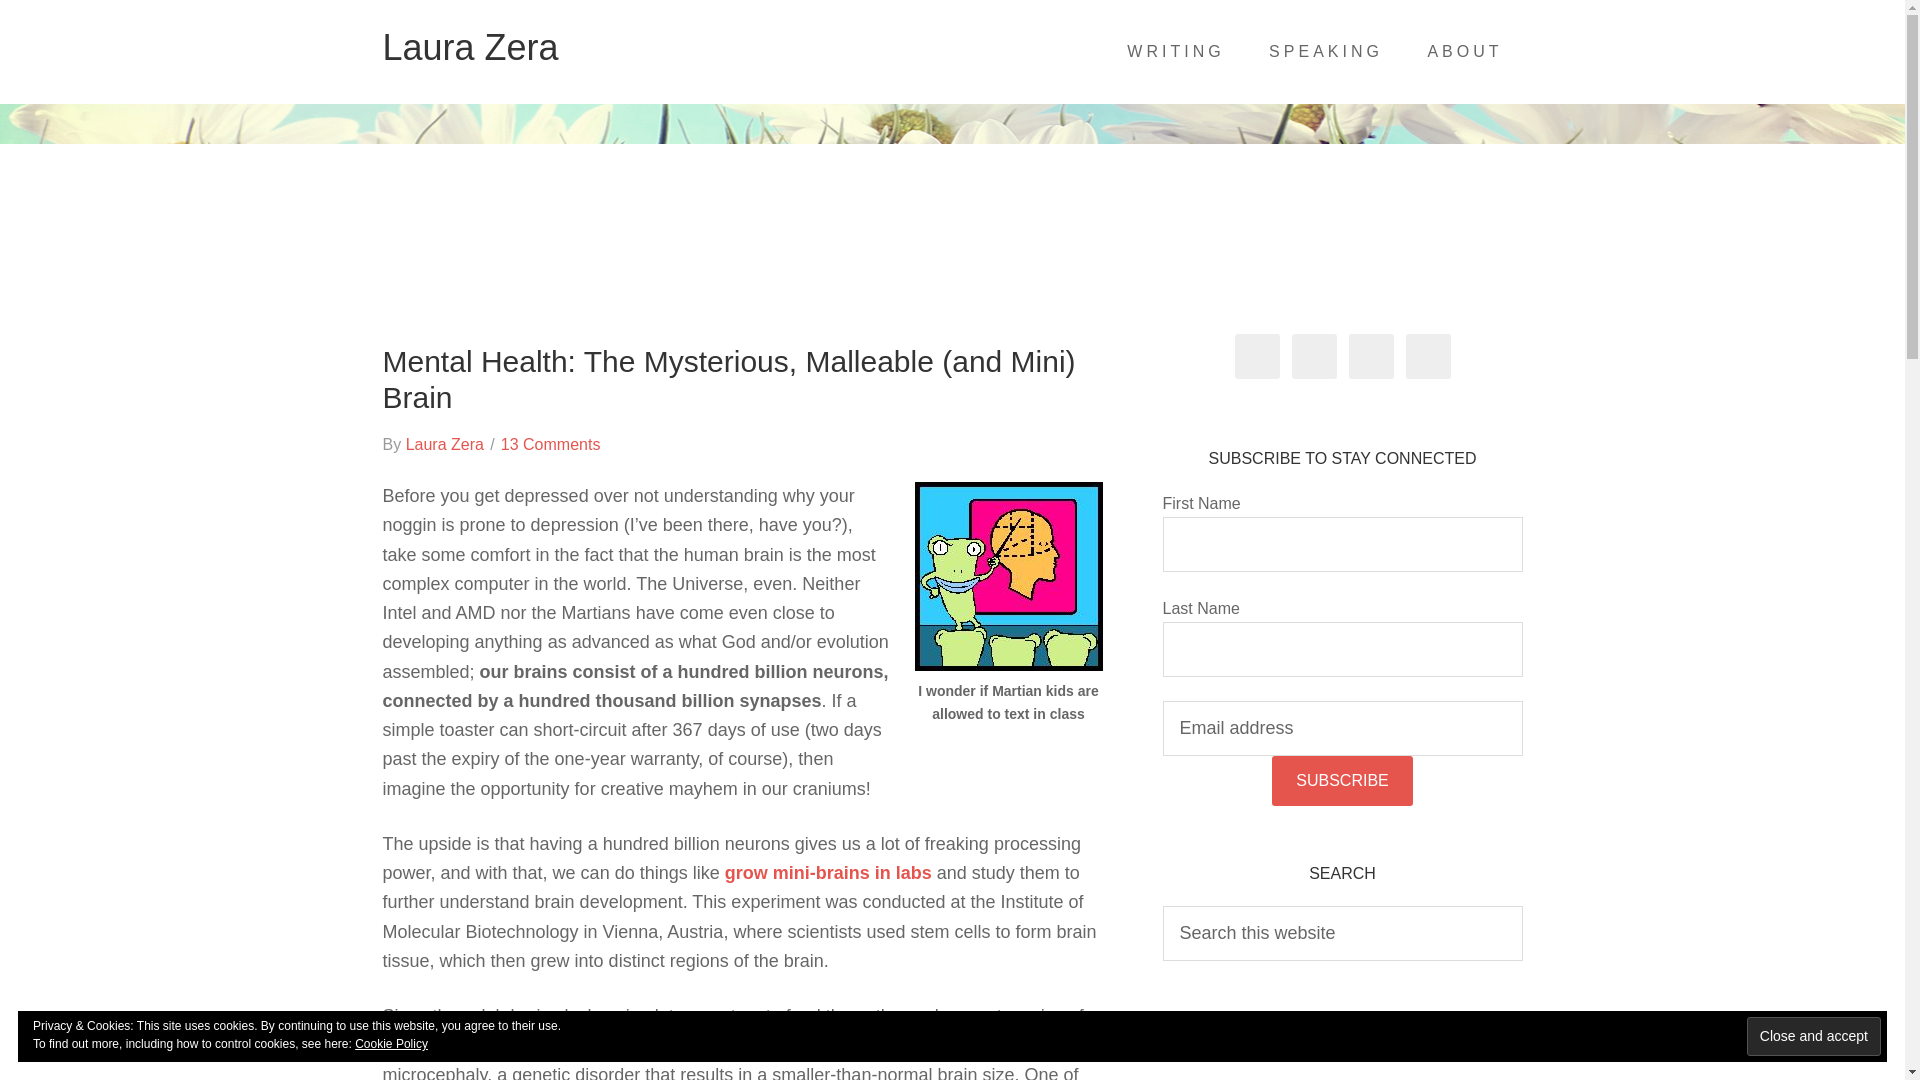 Image resolution: width=1920 pixels, height=1080 pixels. What do you see at coordinates (1176, 52) in the screenshot?
I see `WRITING` at bounding box center [1176, 52].